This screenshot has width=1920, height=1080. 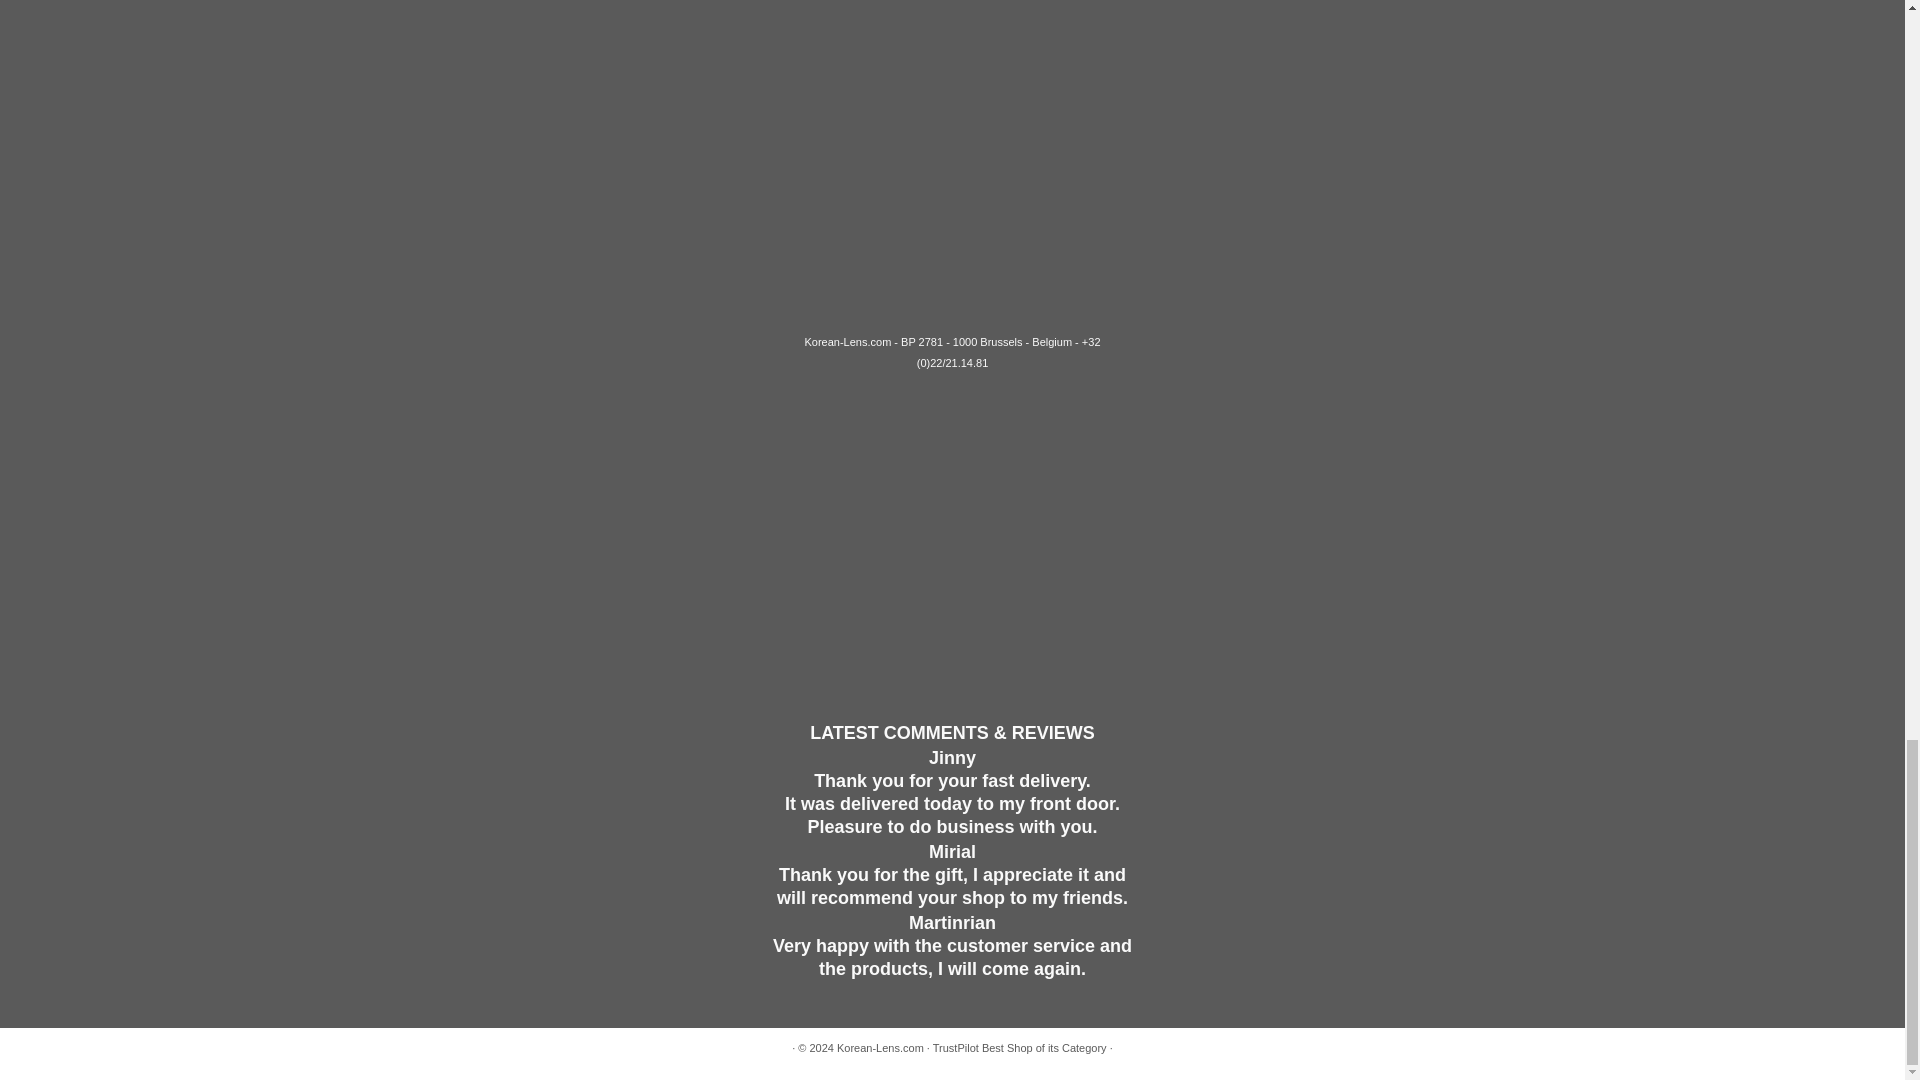 I want to click on Korean-Lens.com, so click(x=880, y=1048).